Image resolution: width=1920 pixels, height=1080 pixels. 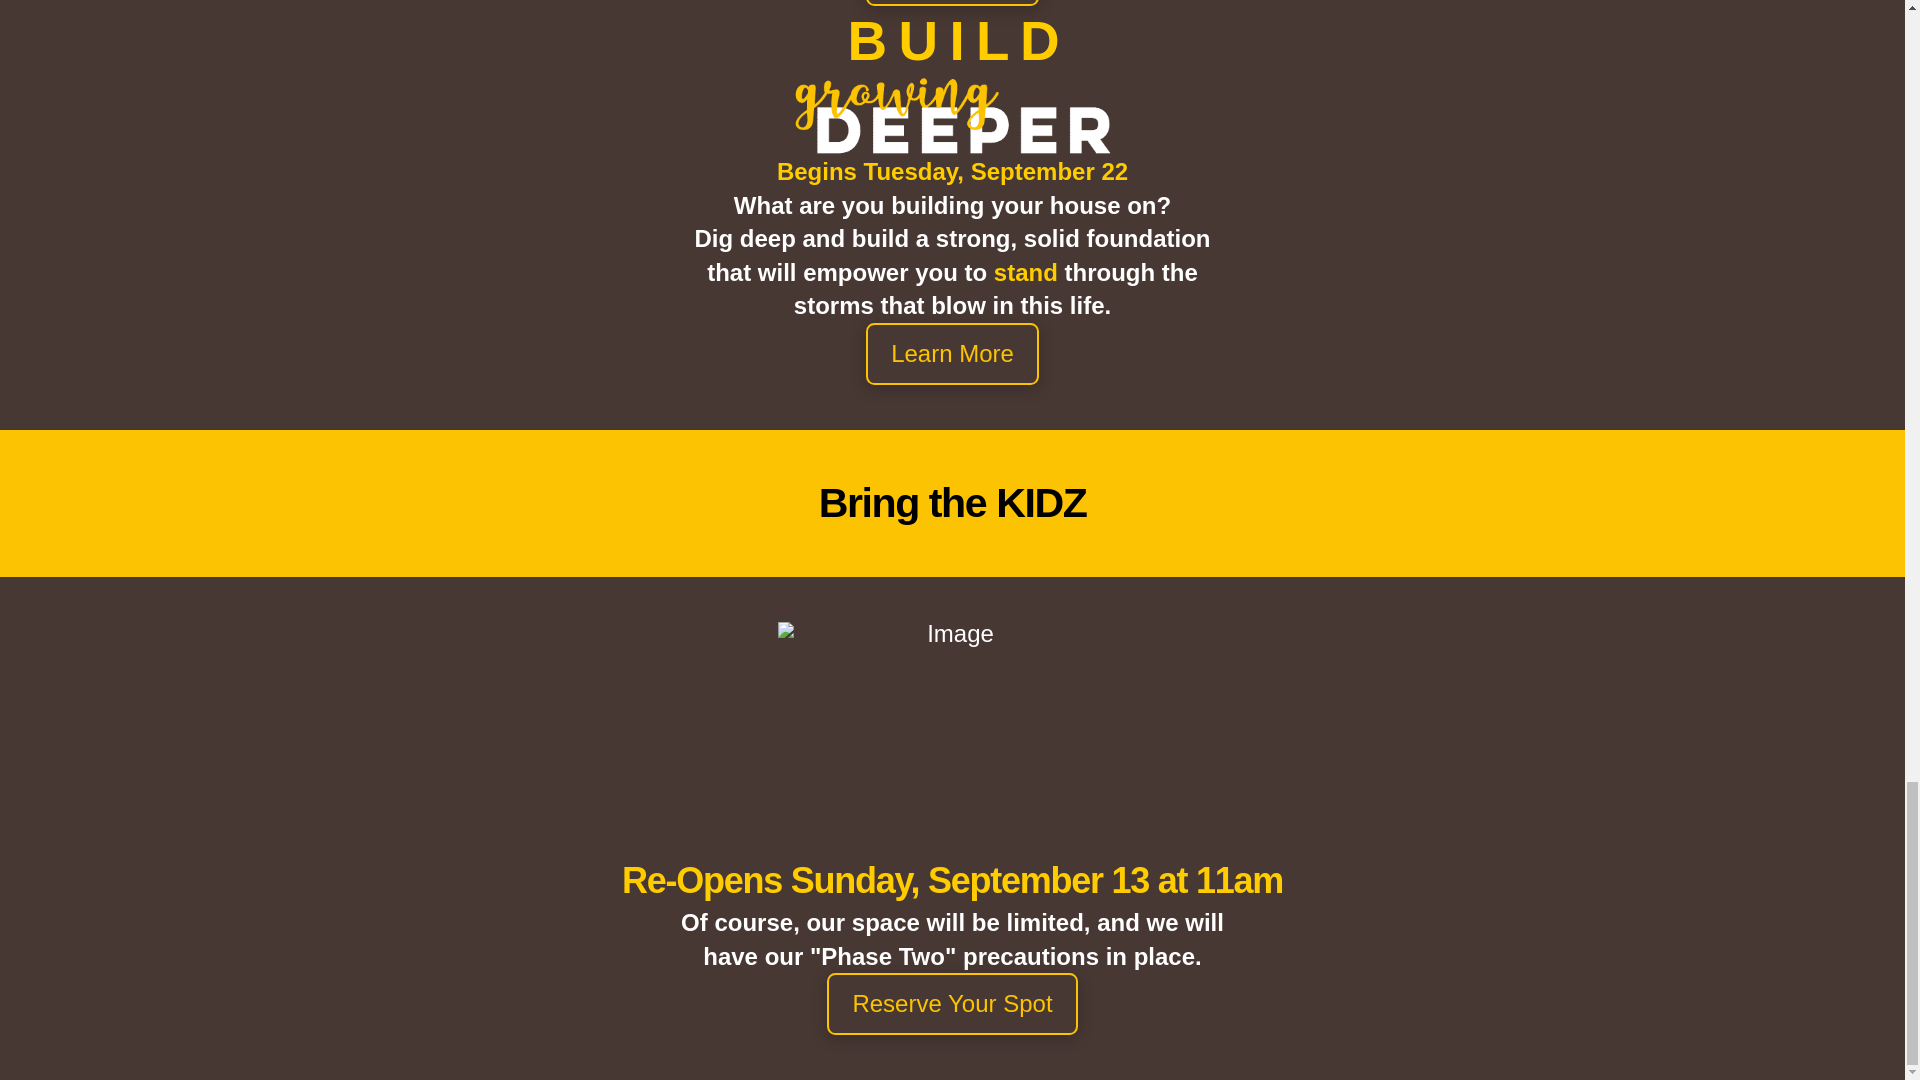 What do you see at coordinates (952, 1004) in the screenshot?
I see `Reserve Your Spot` at bounding box center [952, 1004].